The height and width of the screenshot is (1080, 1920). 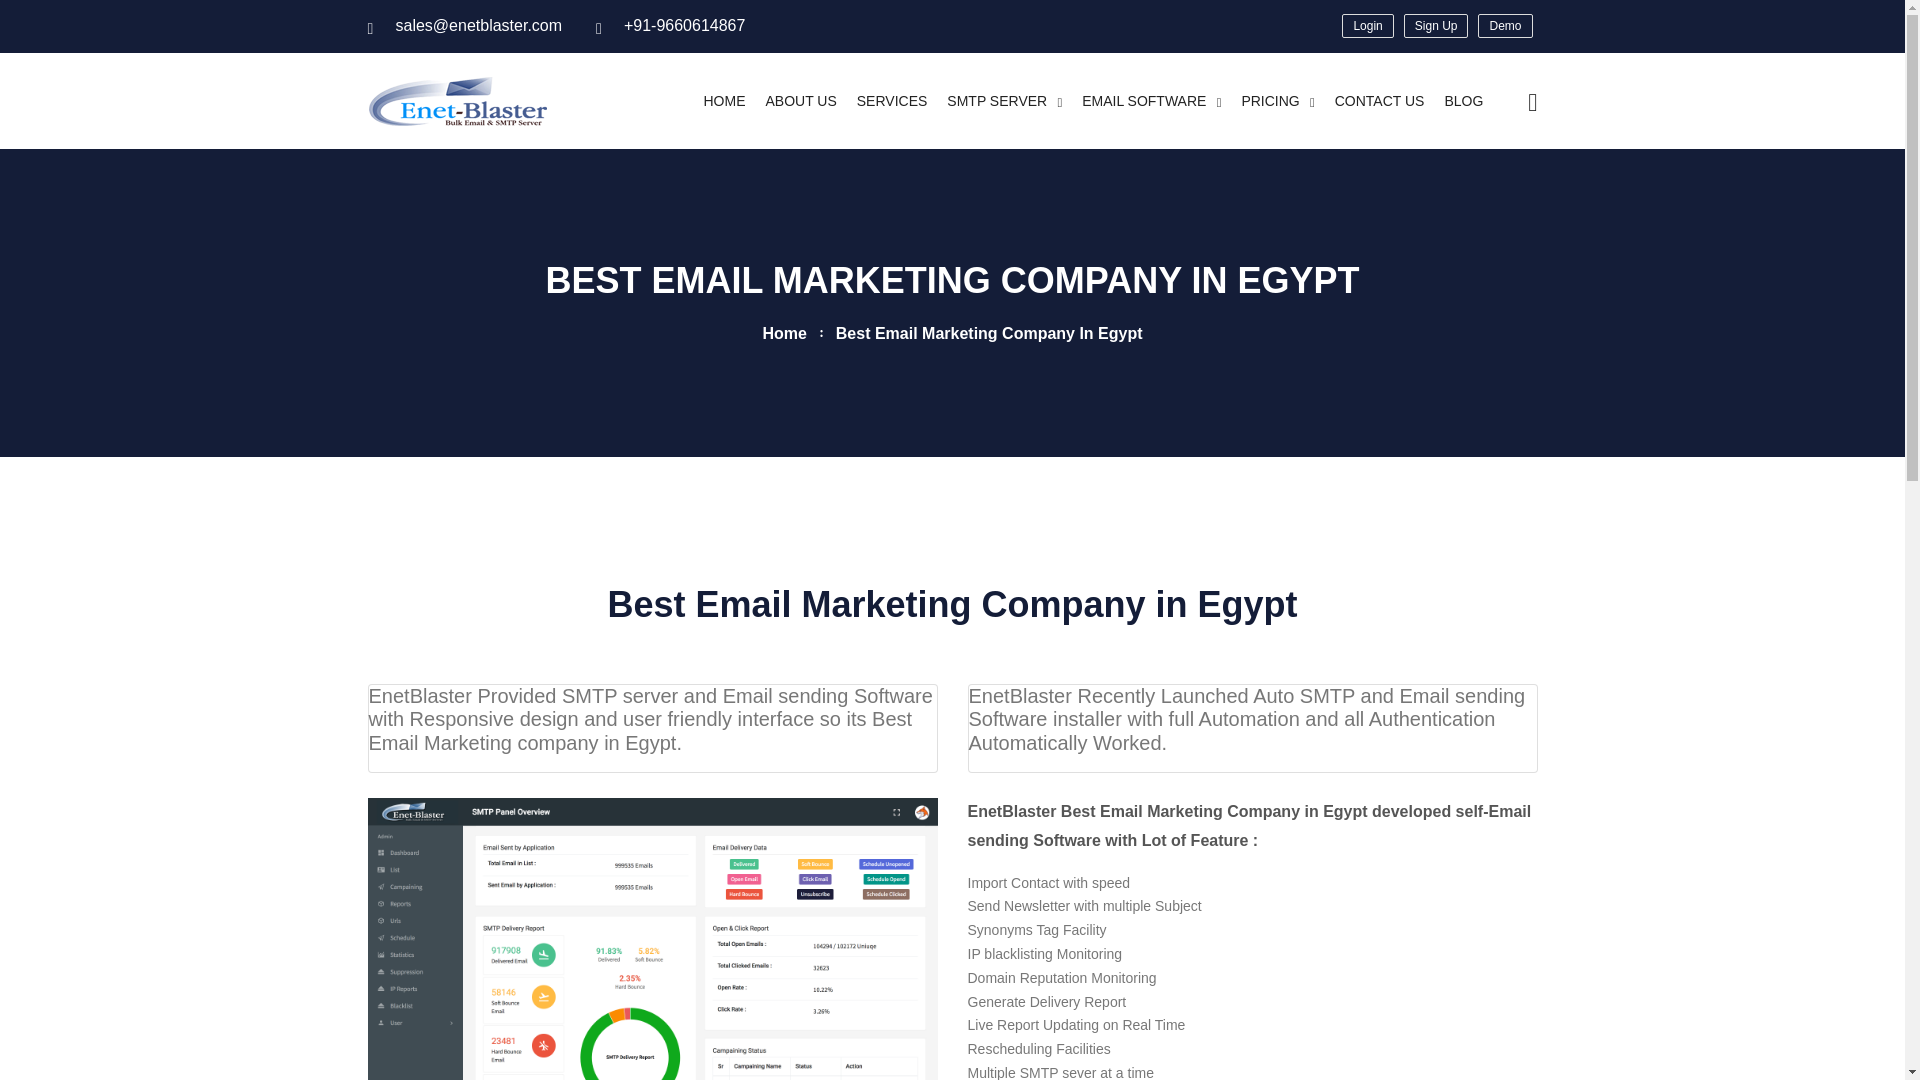 What do you see at coordinates (458, 100) in the screenshot?
I see `Enetblaster logo` at bounding box center [458, 100].